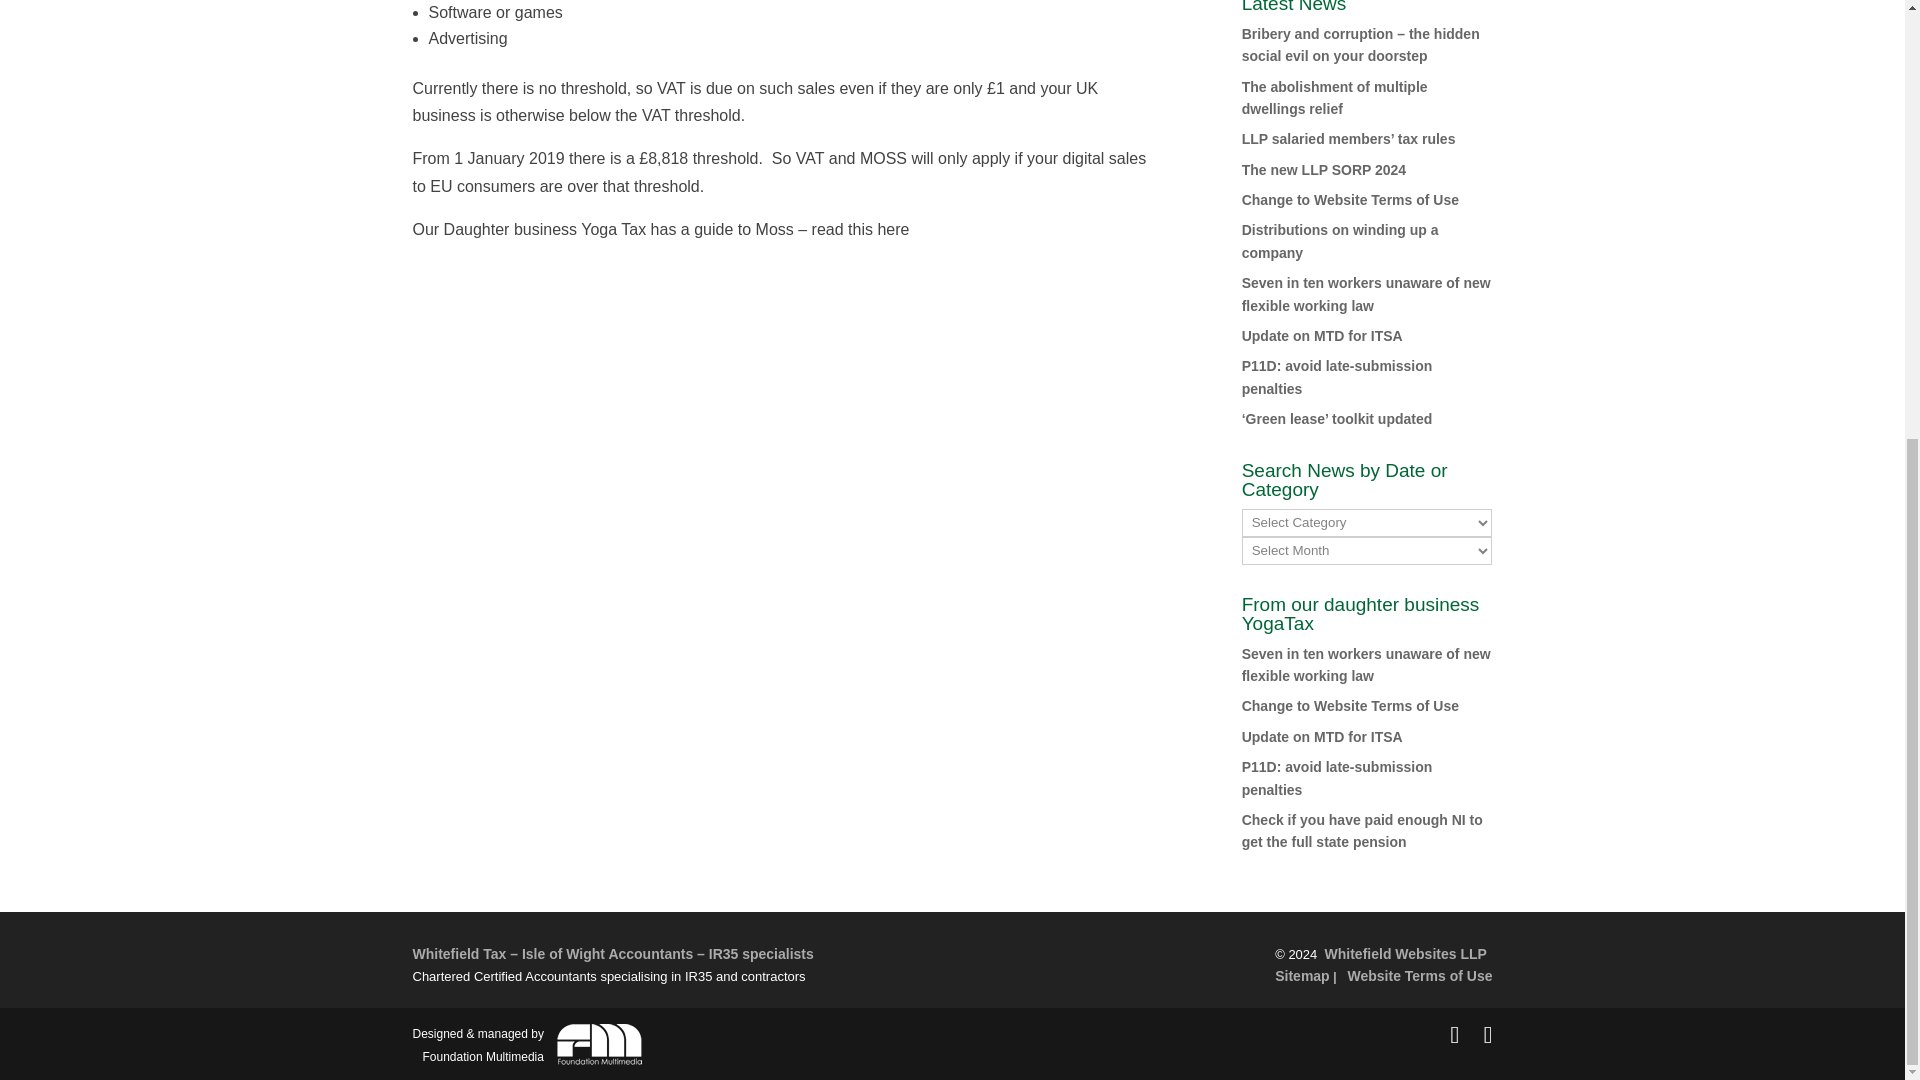 Image resolution: width=1920 pixels, height=1080 pixels. I want to click on Seven in ten workers unaware of new flexible working law, so click(1366, 294).